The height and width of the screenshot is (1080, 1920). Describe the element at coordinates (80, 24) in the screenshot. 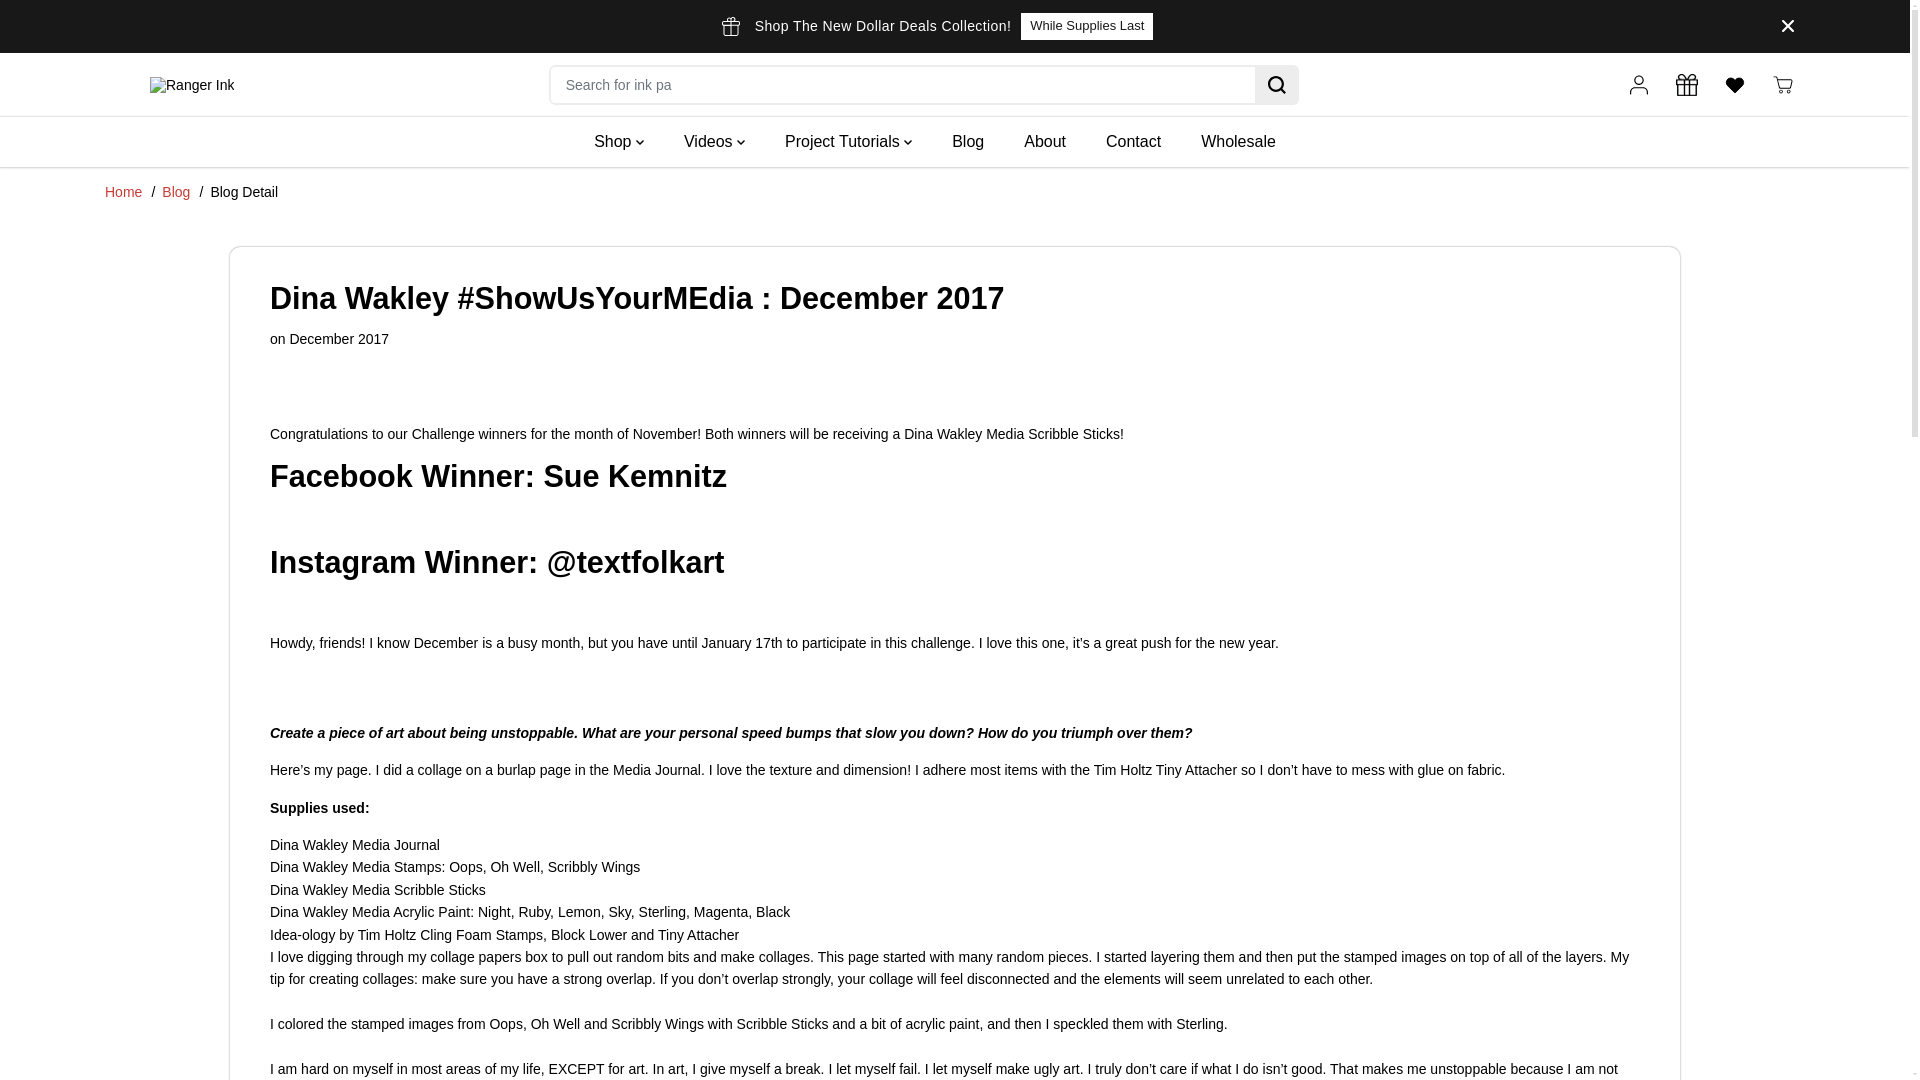

I see `SKIP TO CONTENT` at that location.